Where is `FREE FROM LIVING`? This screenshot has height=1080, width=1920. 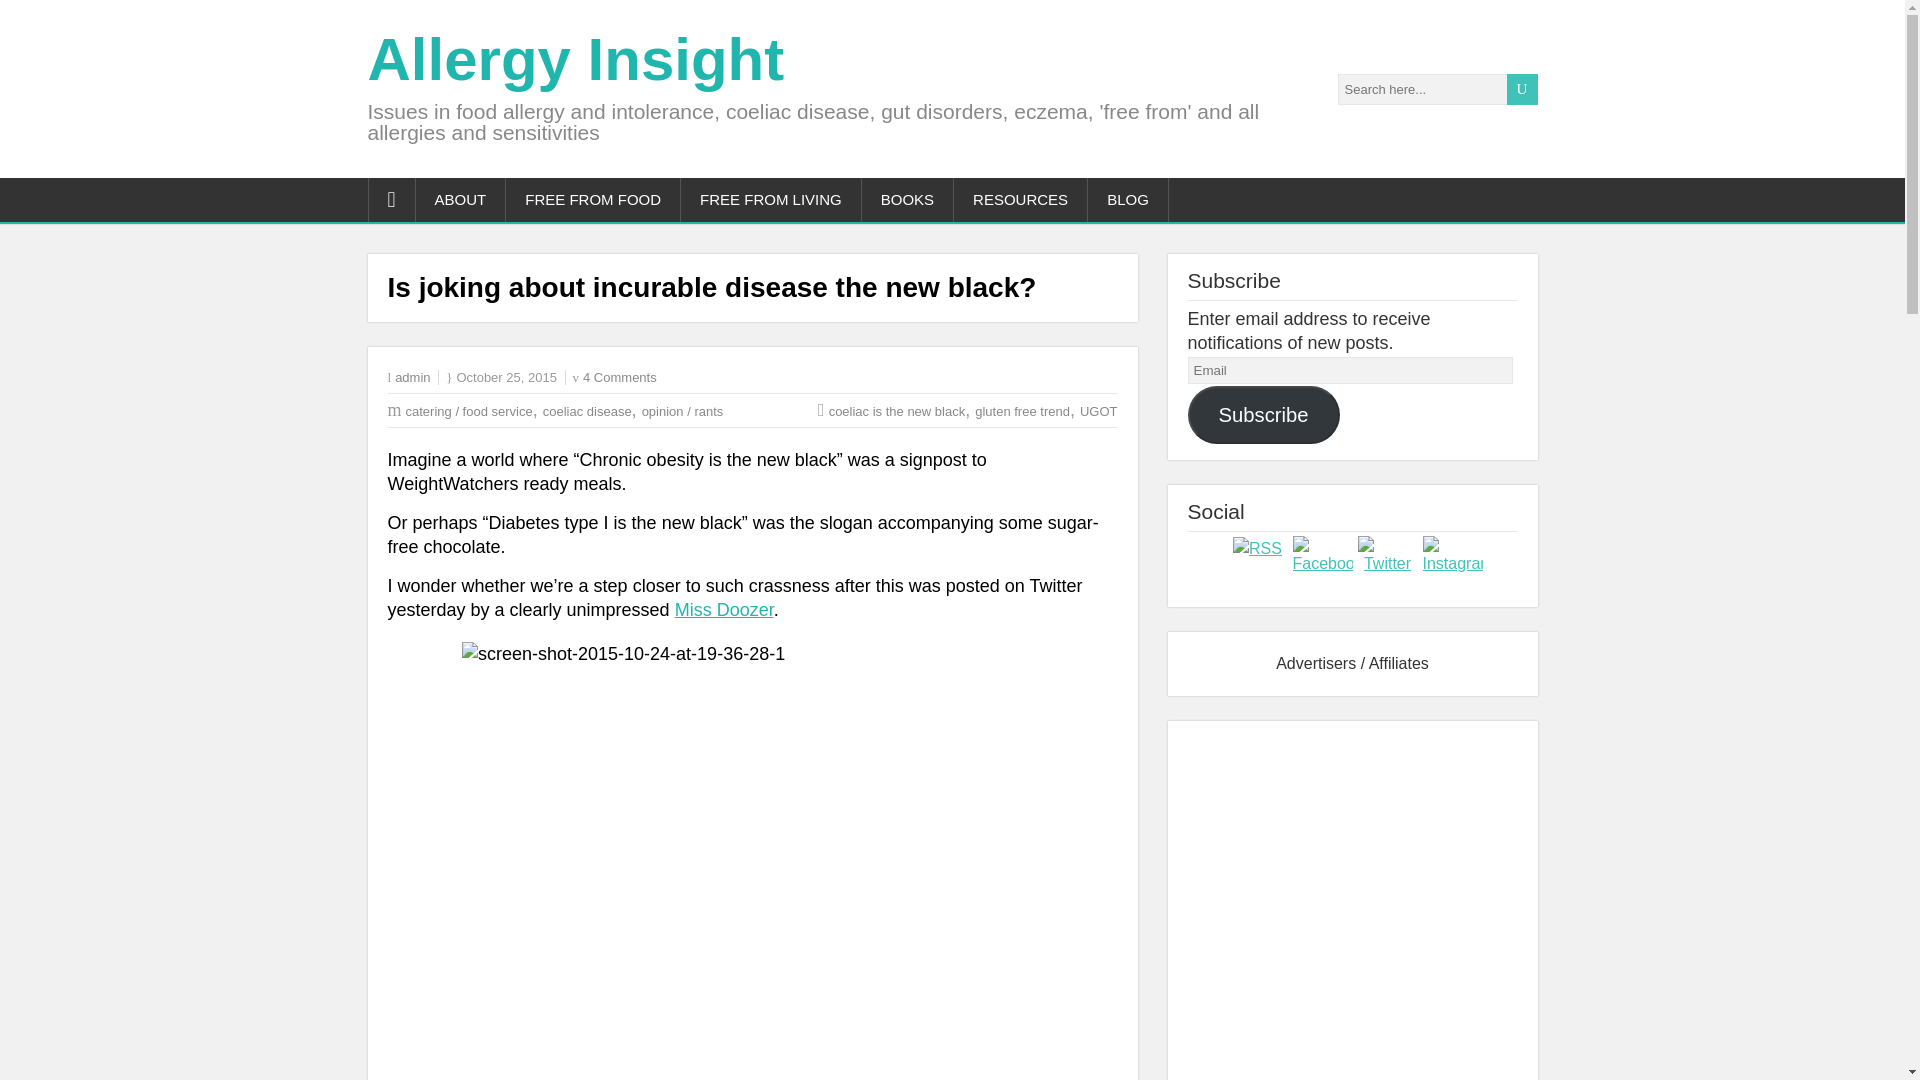 FREE FROM LIVING is located at coordinates (772, 200).